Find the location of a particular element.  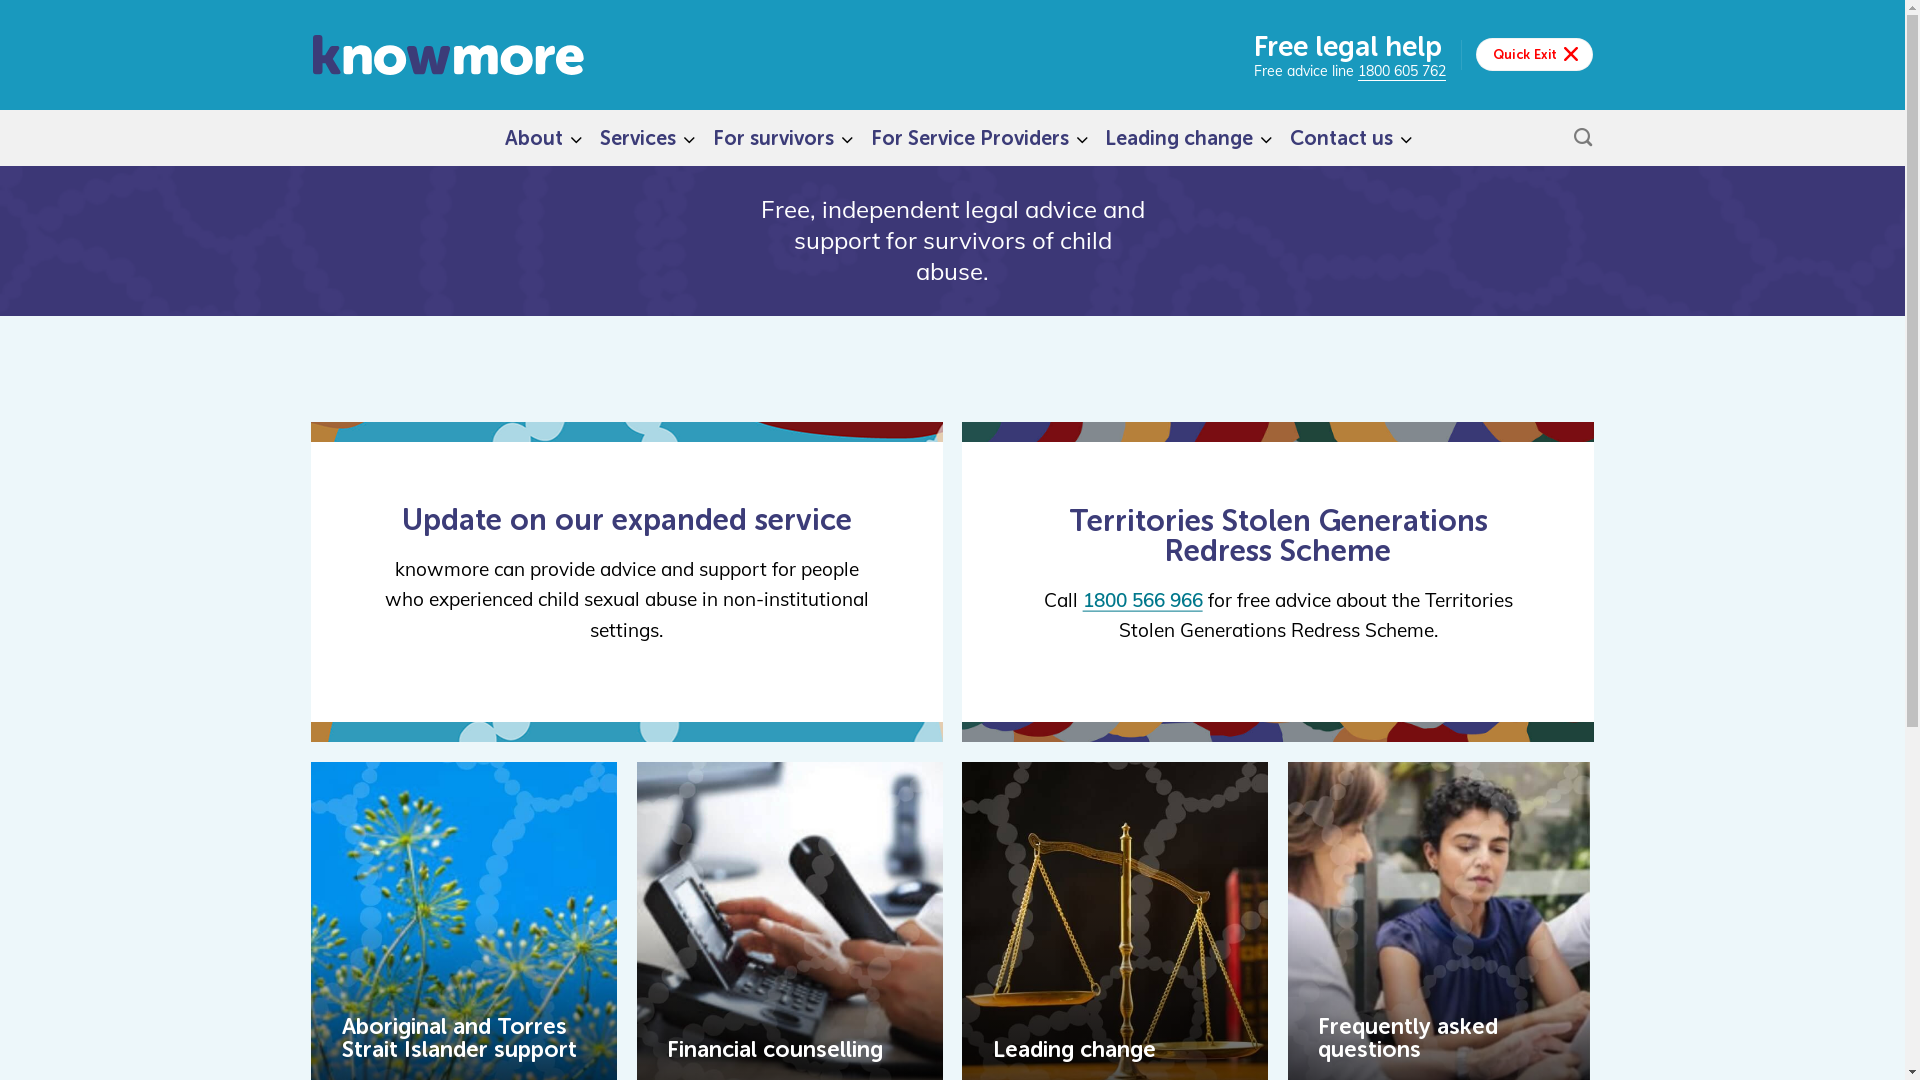

Expand child menu is located at coordinates (690, 138).